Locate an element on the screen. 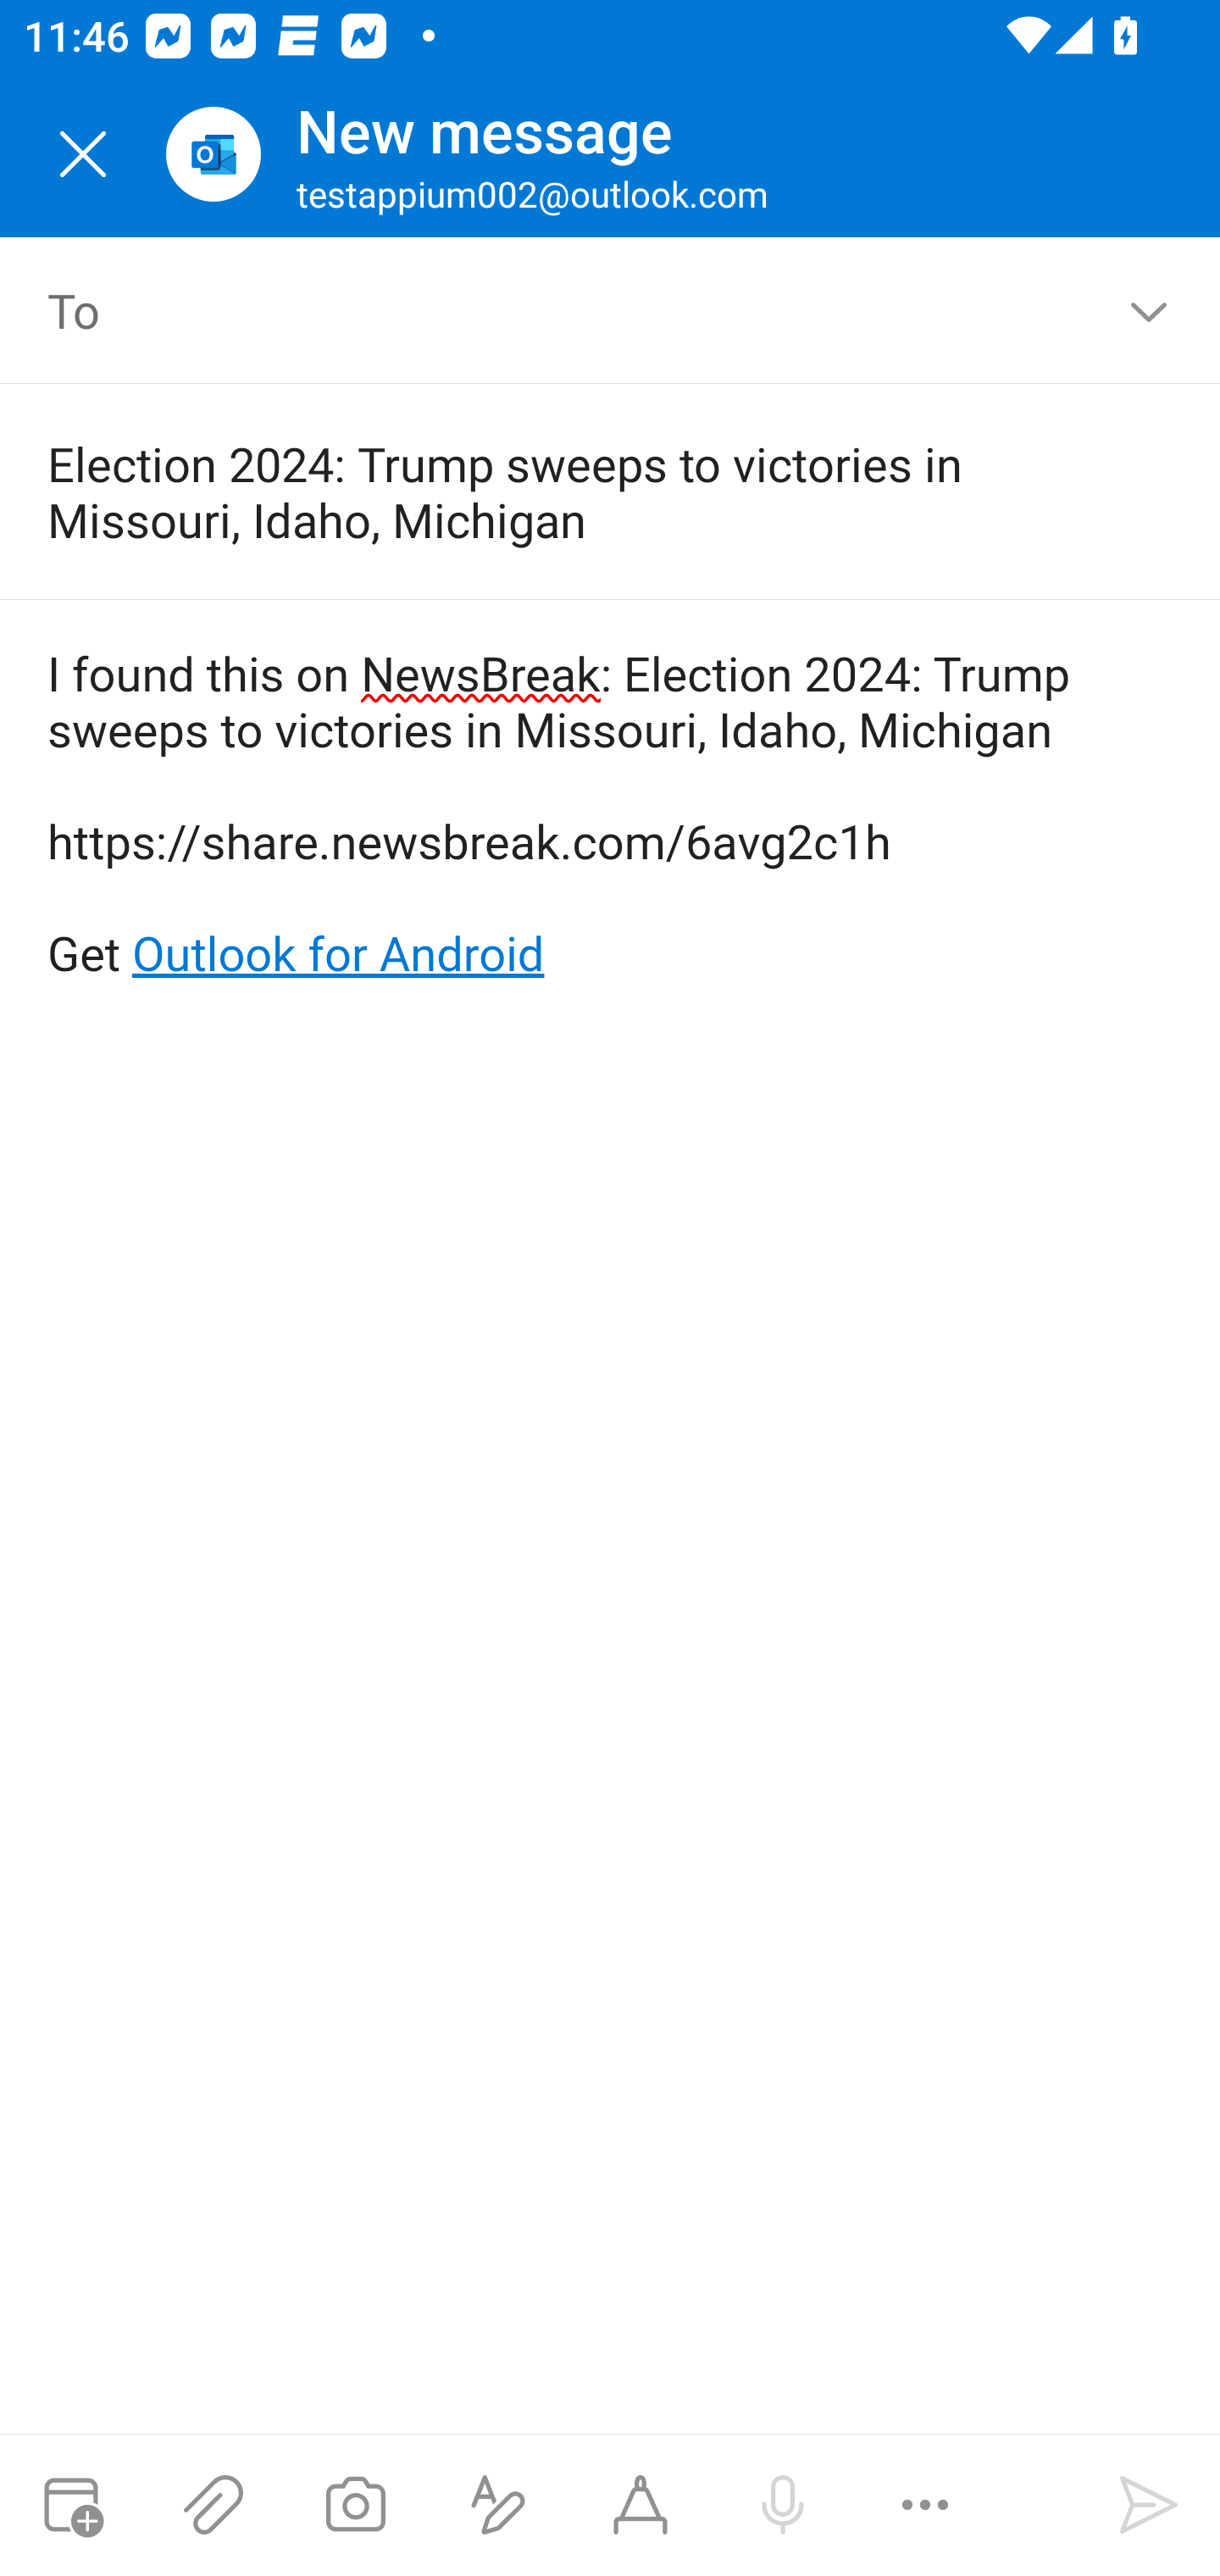 The image size is (1220, 2576). Attach meeting is located at coordinates (71, 2505).